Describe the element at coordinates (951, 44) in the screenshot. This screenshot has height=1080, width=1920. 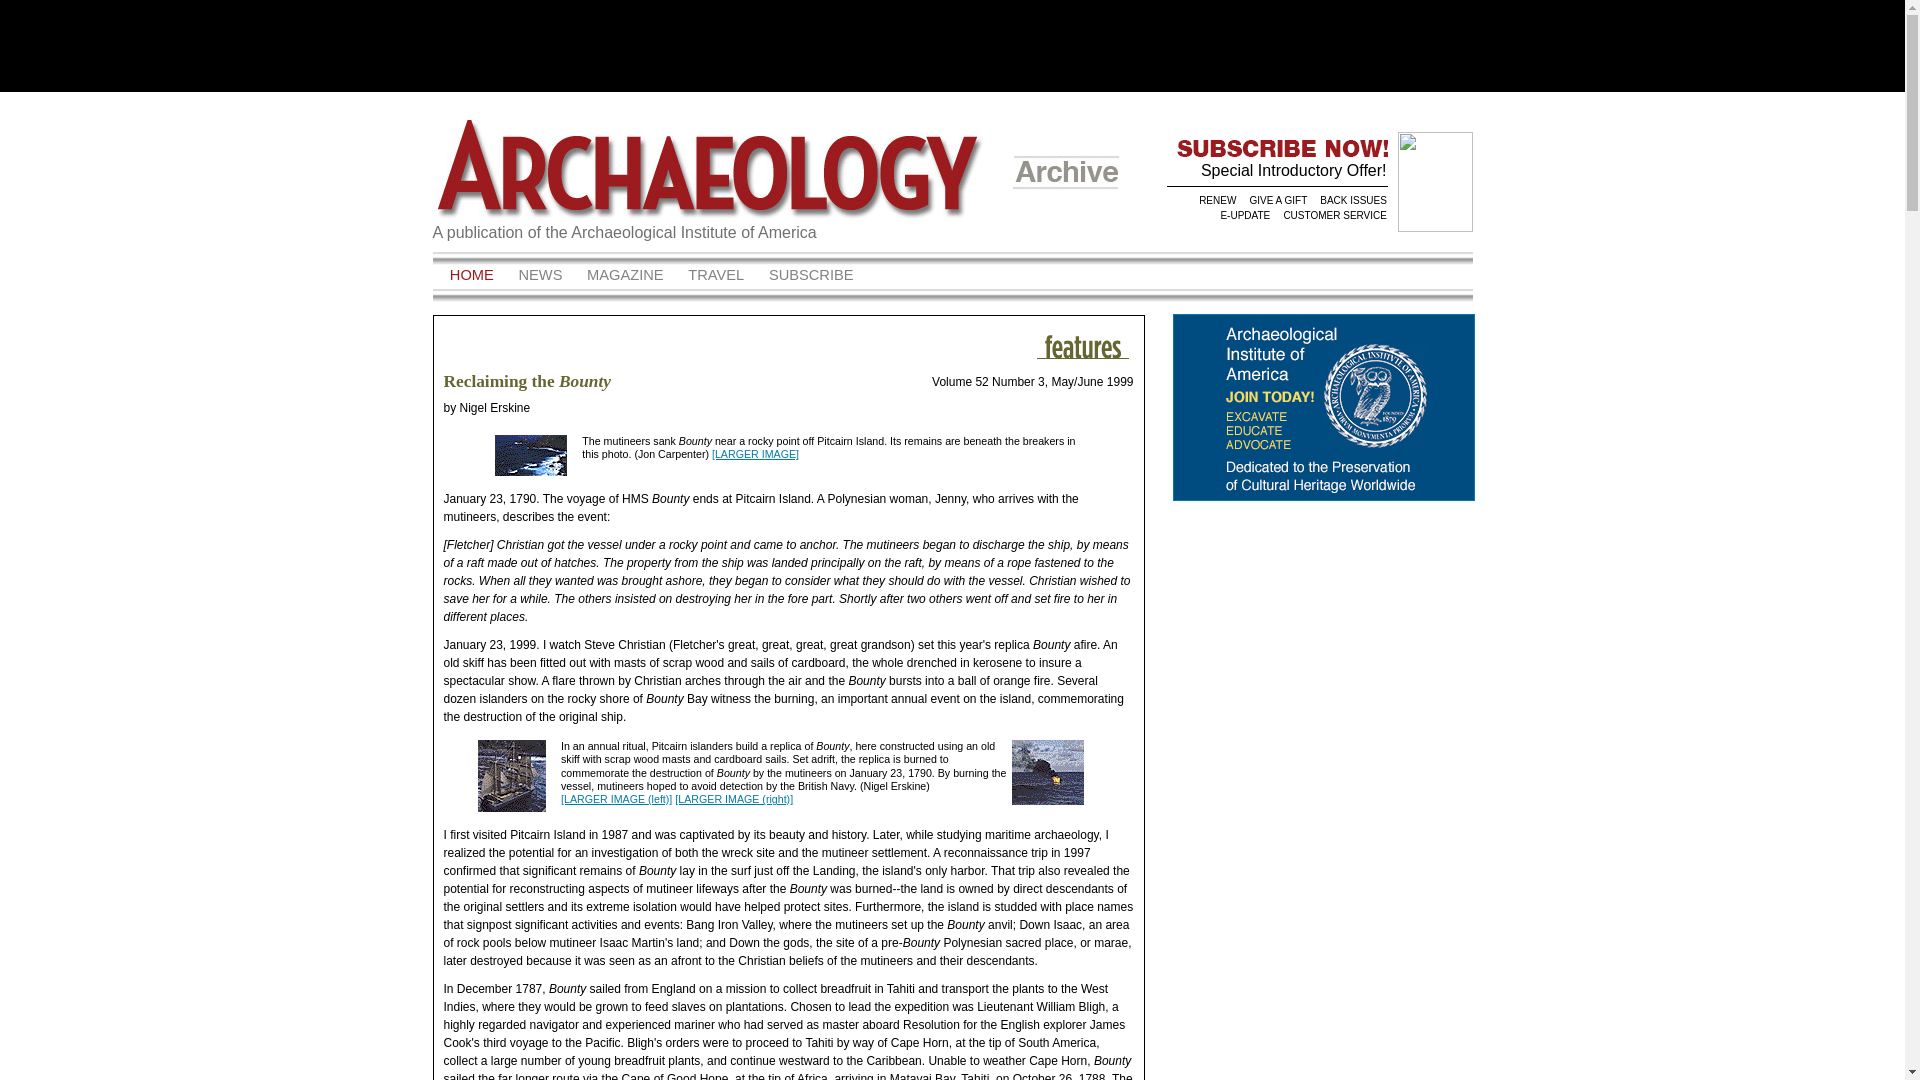
I see `3rd party ad content` at that location.